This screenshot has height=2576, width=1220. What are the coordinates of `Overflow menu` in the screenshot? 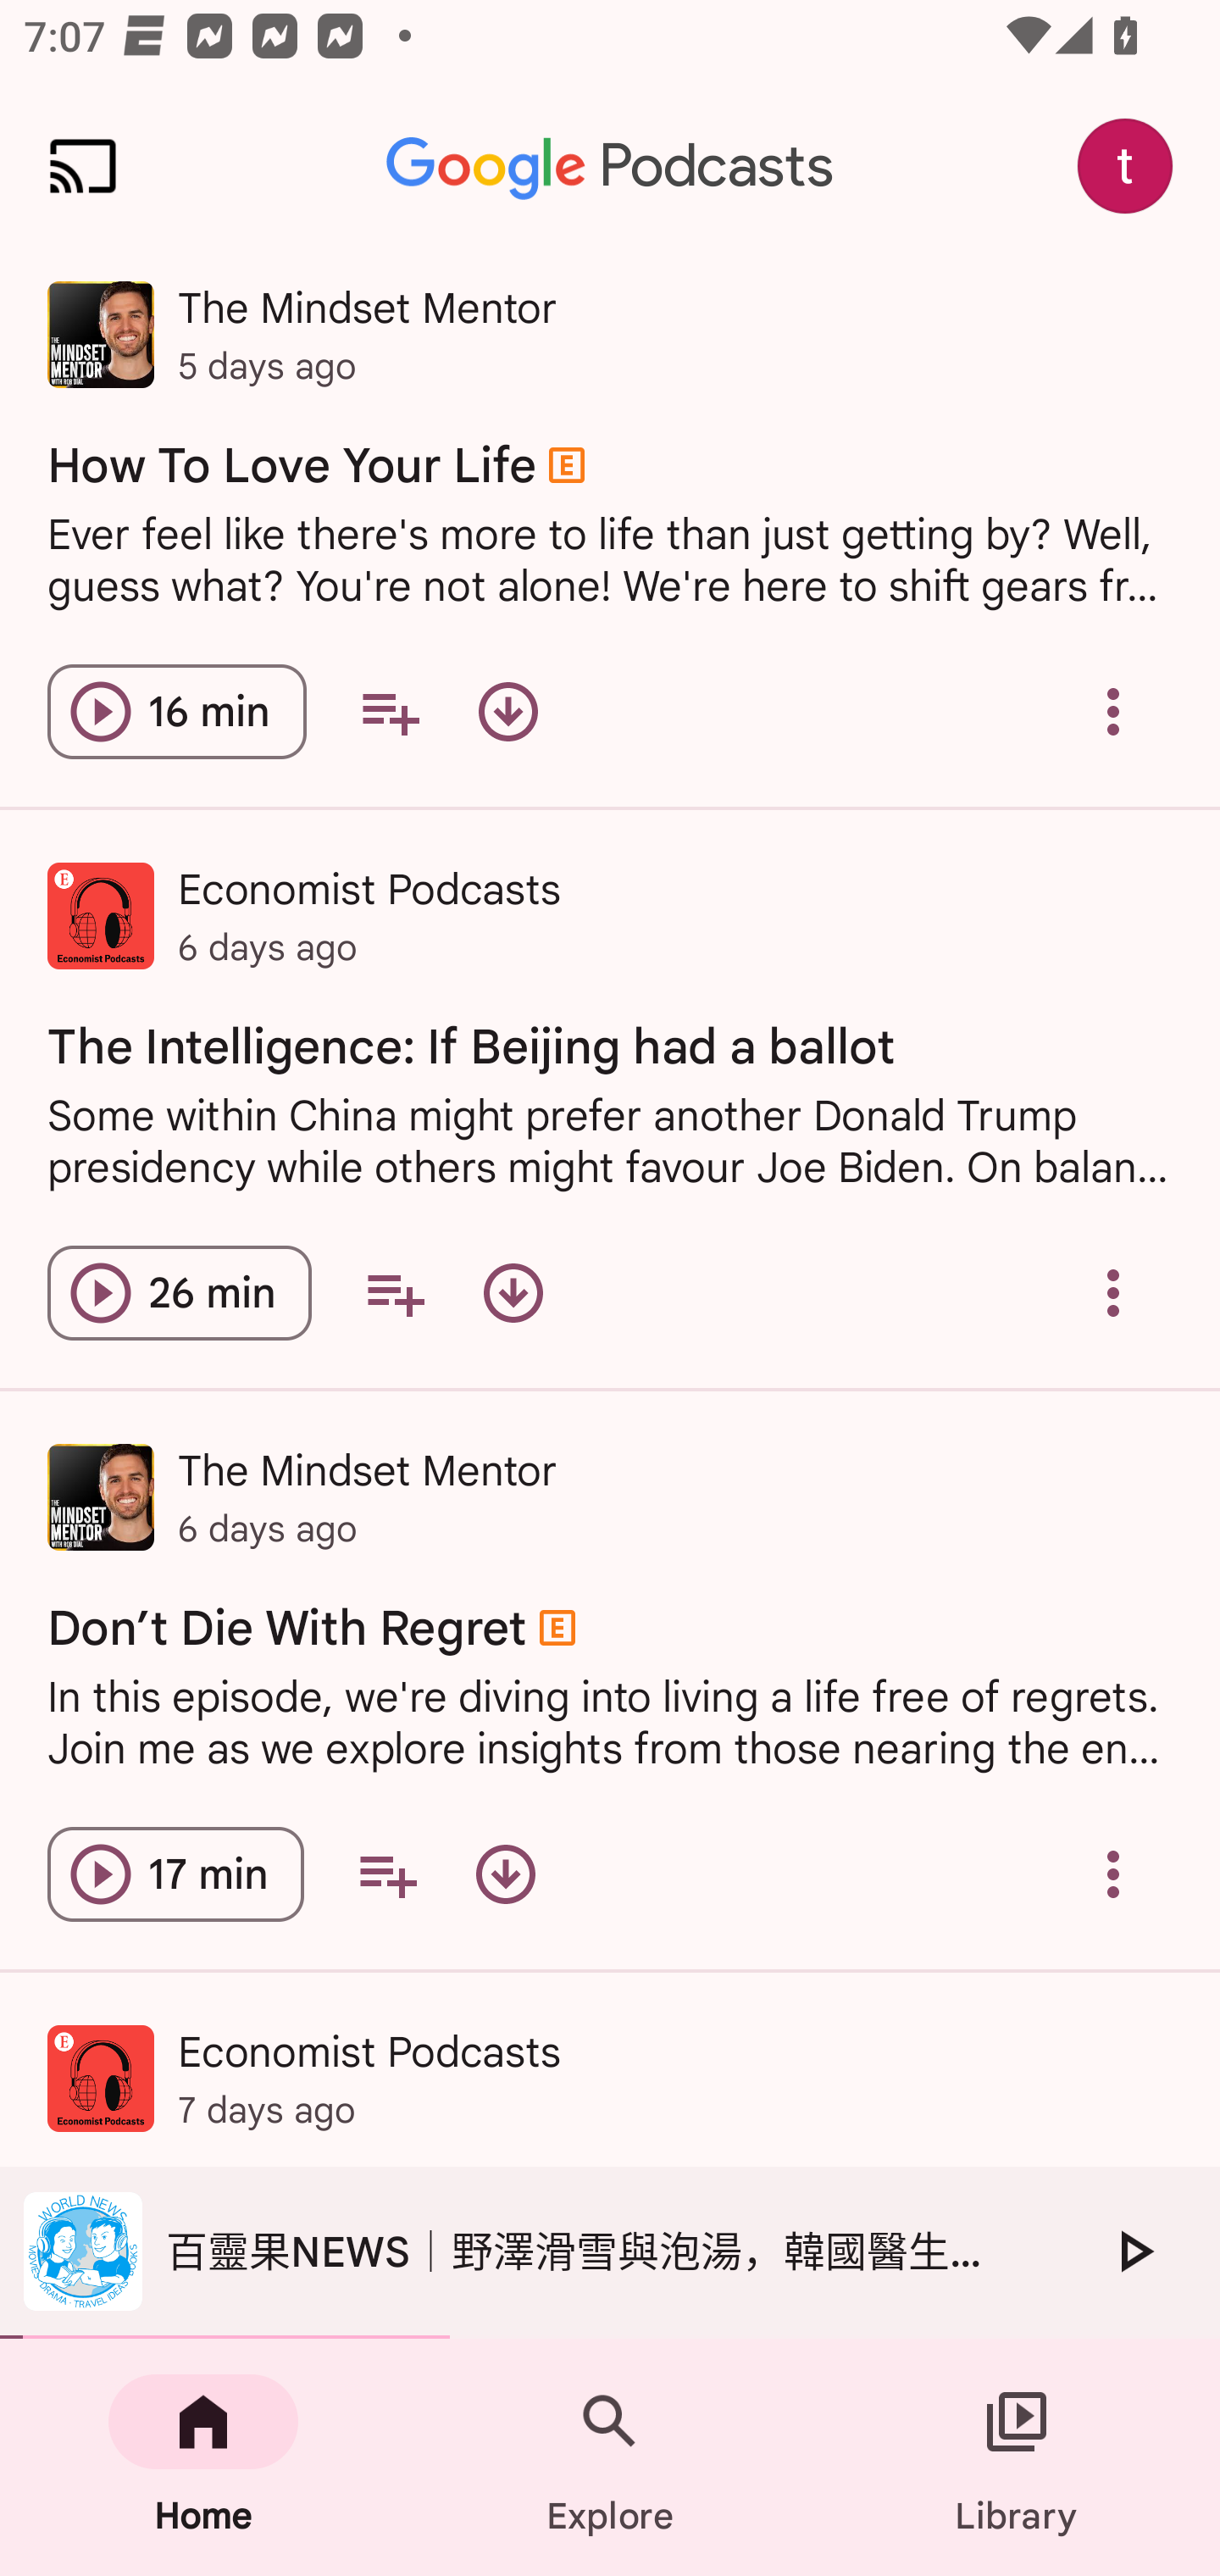 It's located at (1113, 1293).